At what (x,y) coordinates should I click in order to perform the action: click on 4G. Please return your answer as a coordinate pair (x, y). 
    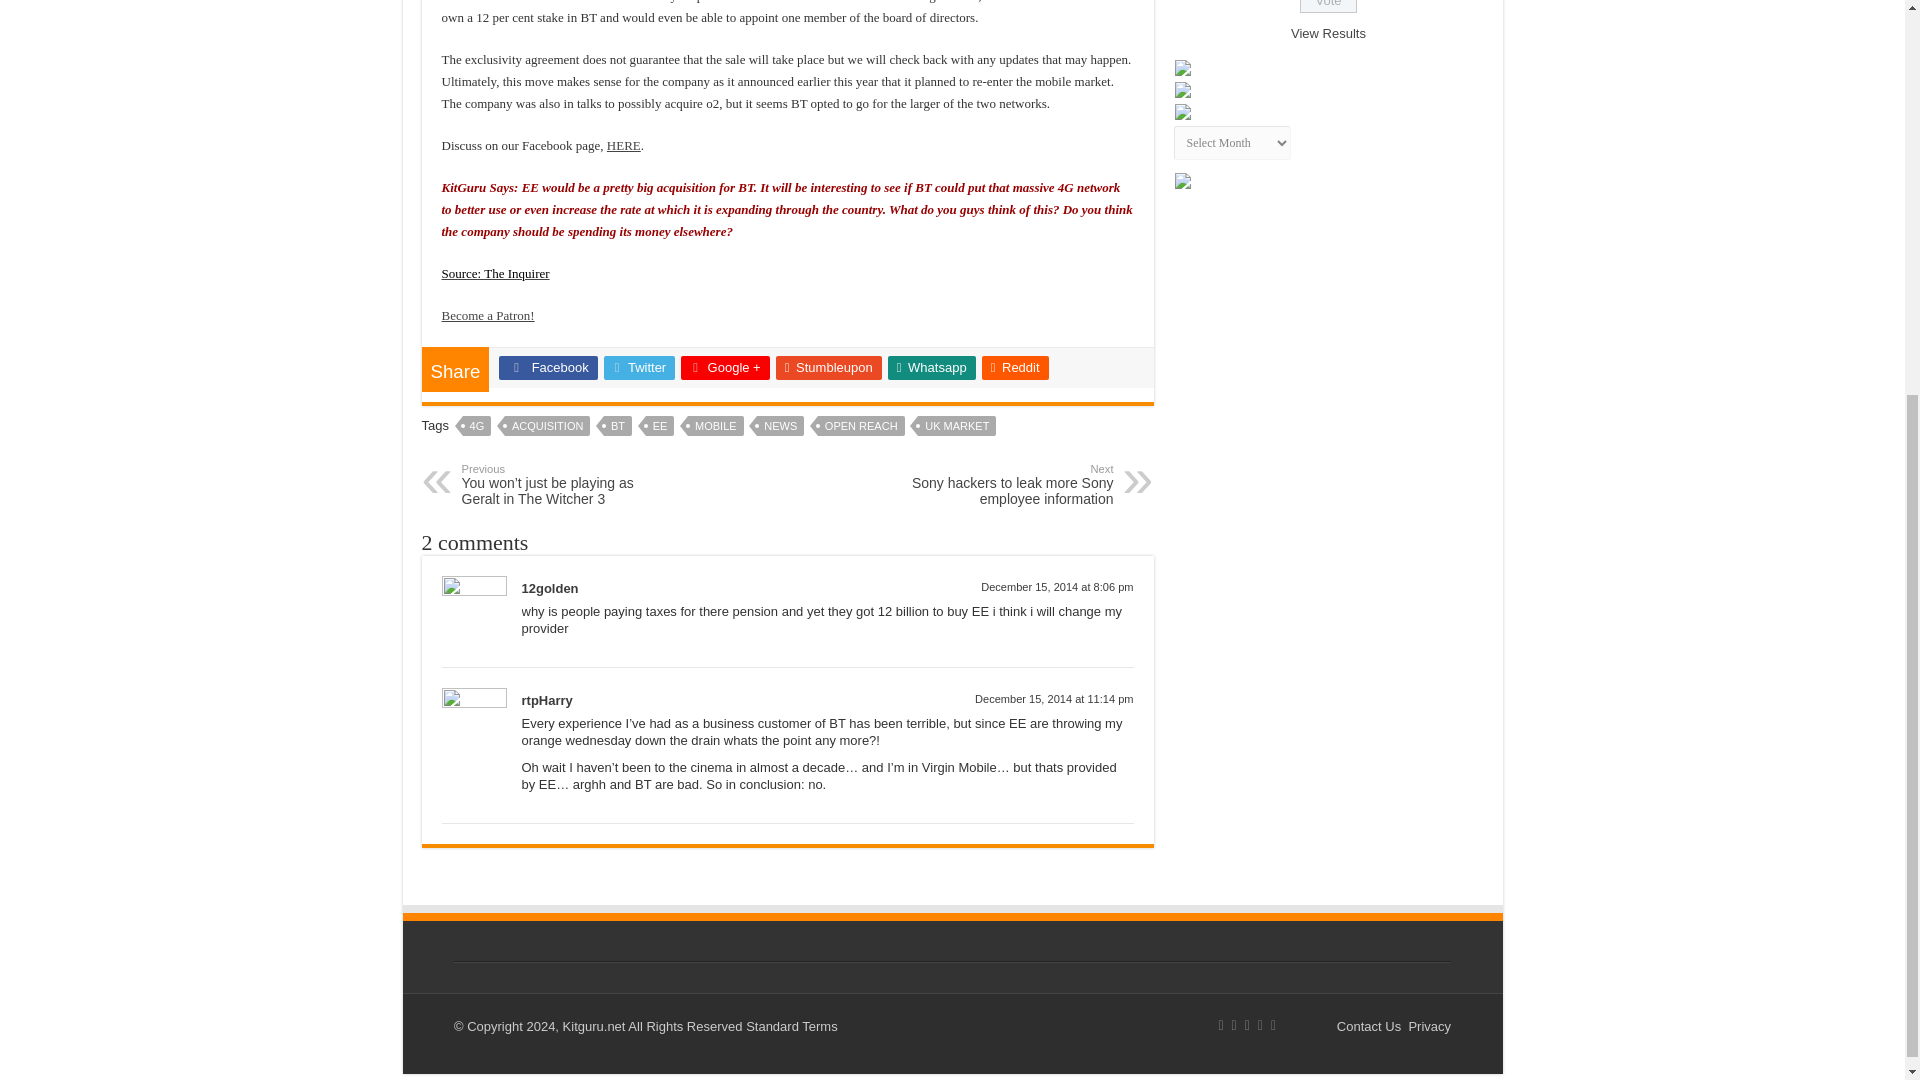
    Looking at the image, I should click on (476, 426).